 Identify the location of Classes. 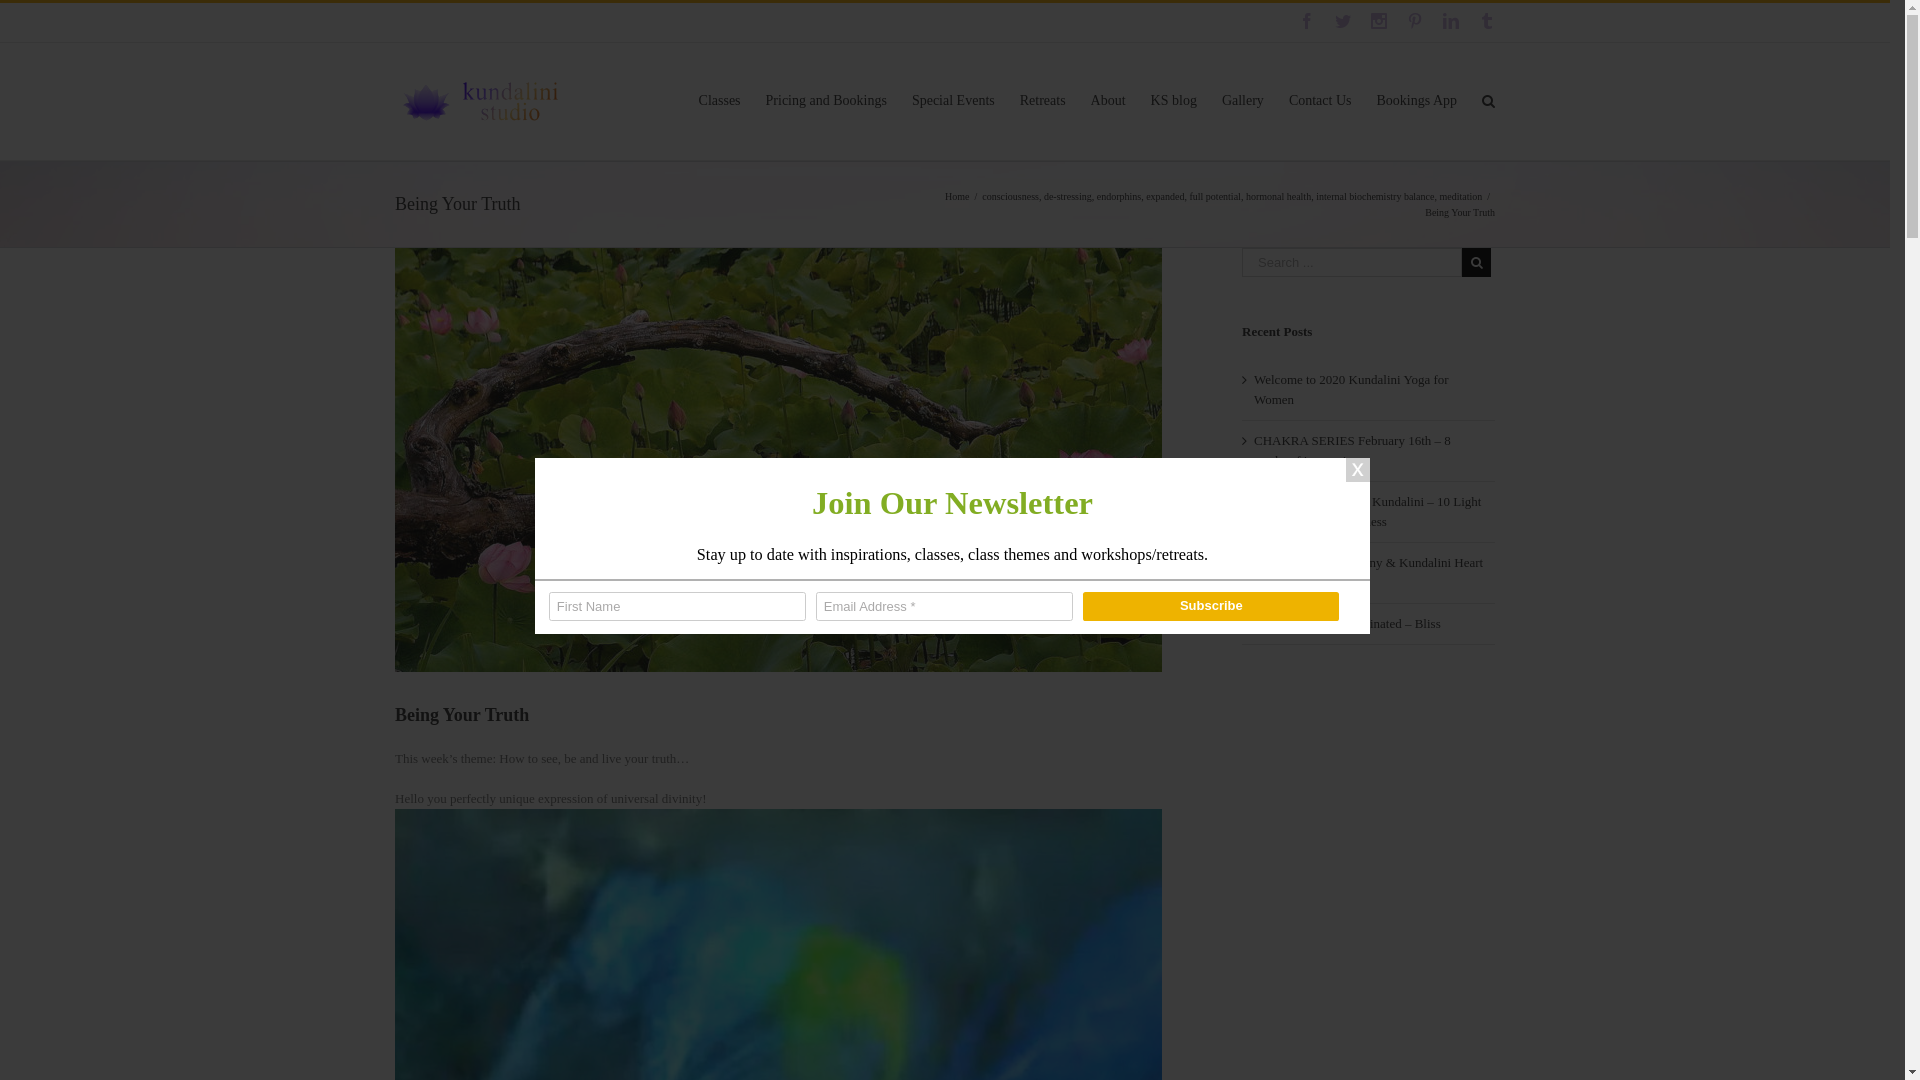
(720, 100).